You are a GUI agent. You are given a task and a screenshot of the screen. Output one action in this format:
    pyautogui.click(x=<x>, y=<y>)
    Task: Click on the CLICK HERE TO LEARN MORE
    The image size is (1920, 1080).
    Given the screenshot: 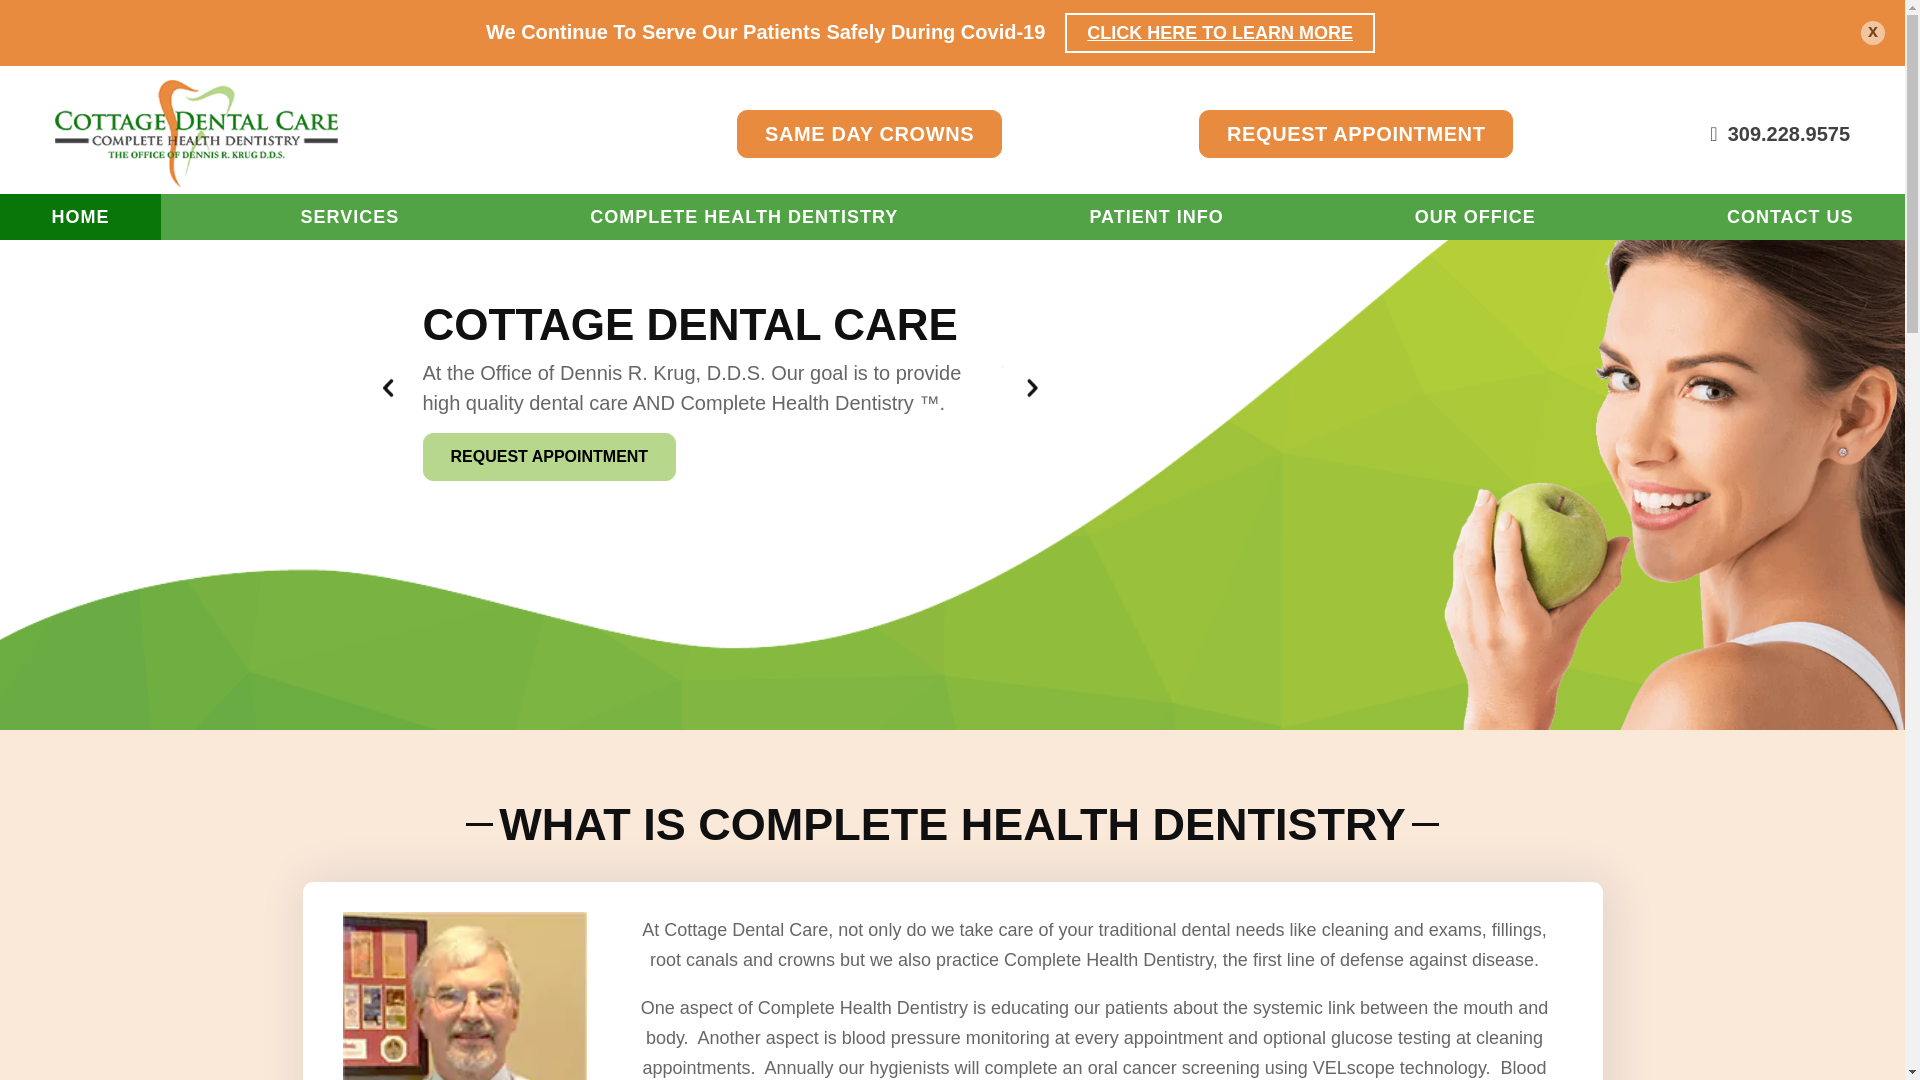 What is the action you would take?
    pyautogui.click(x=1220, y=32)
    